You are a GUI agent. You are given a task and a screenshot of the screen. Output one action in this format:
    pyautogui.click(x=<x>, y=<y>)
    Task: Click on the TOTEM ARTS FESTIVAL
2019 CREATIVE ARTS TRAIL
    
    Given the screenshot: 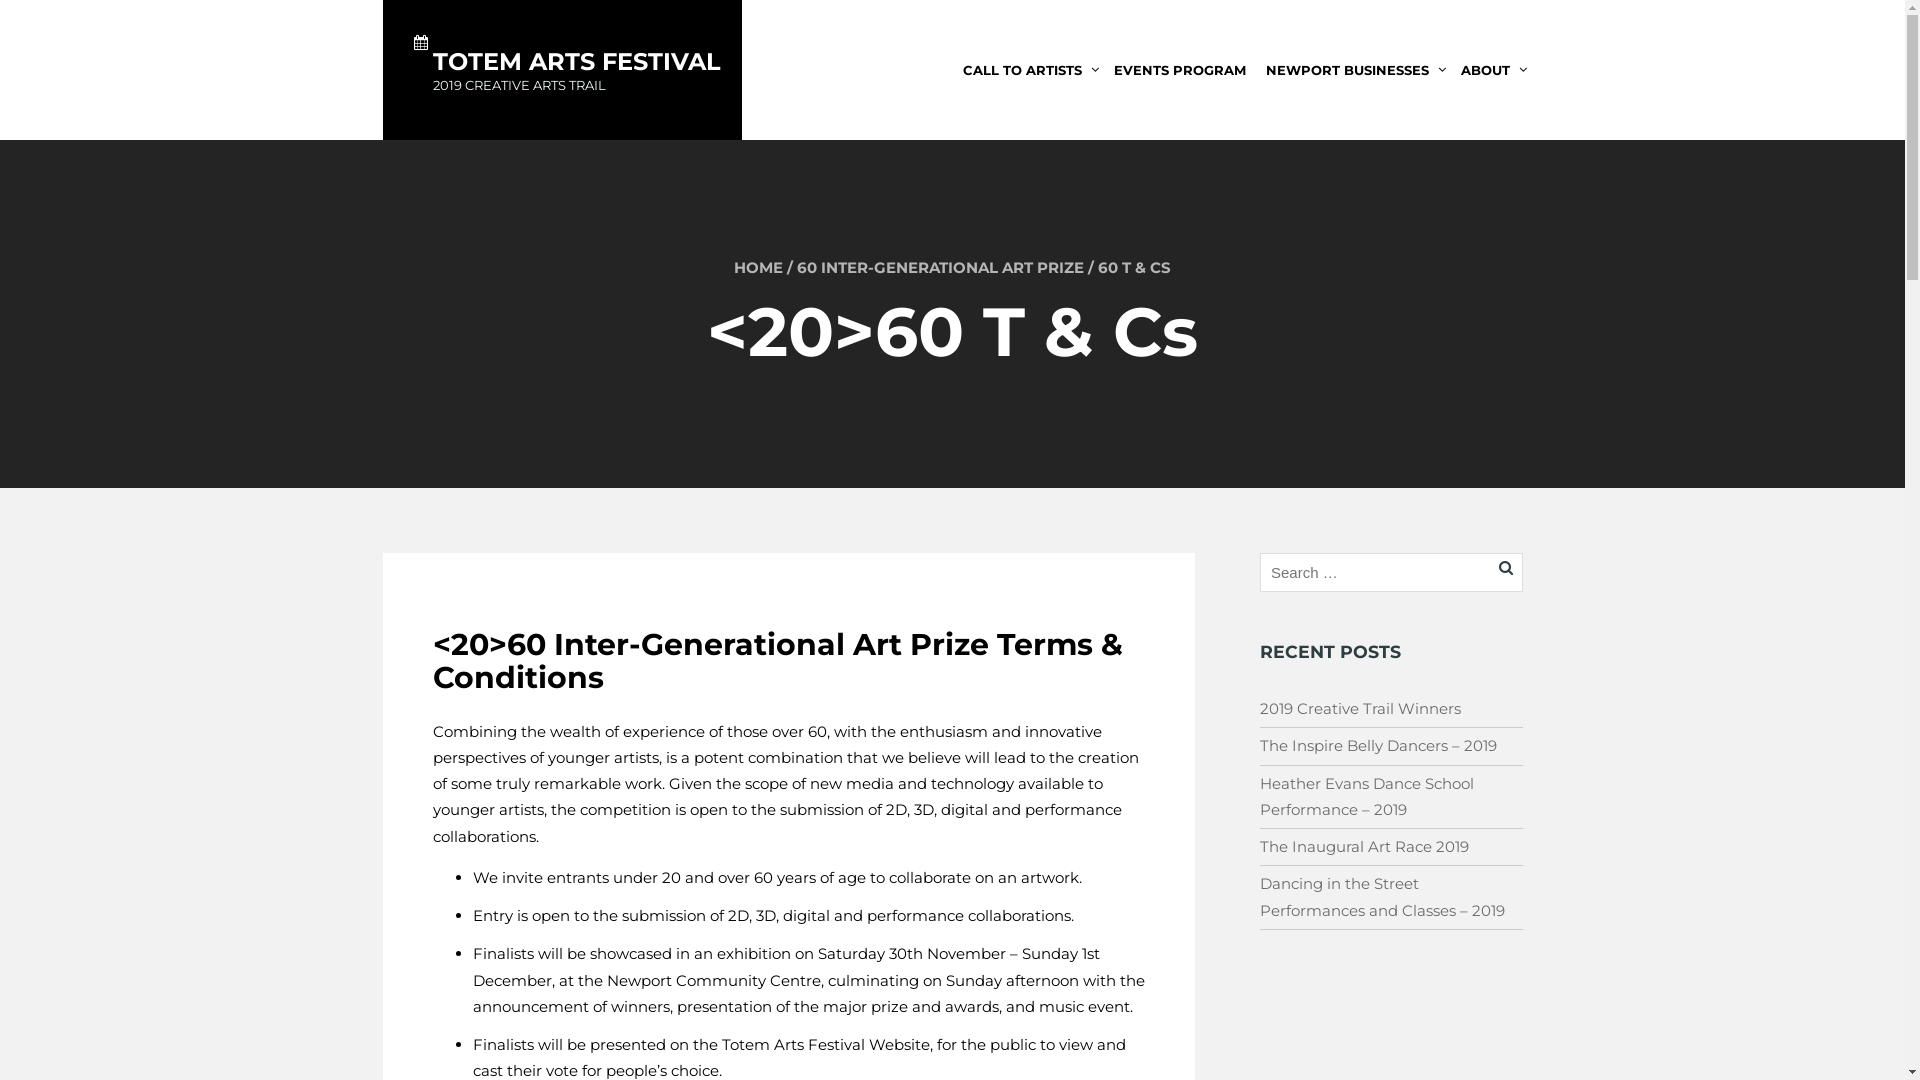 What is the action you would take?
    pyautogui.click(x=562, y=48)
    